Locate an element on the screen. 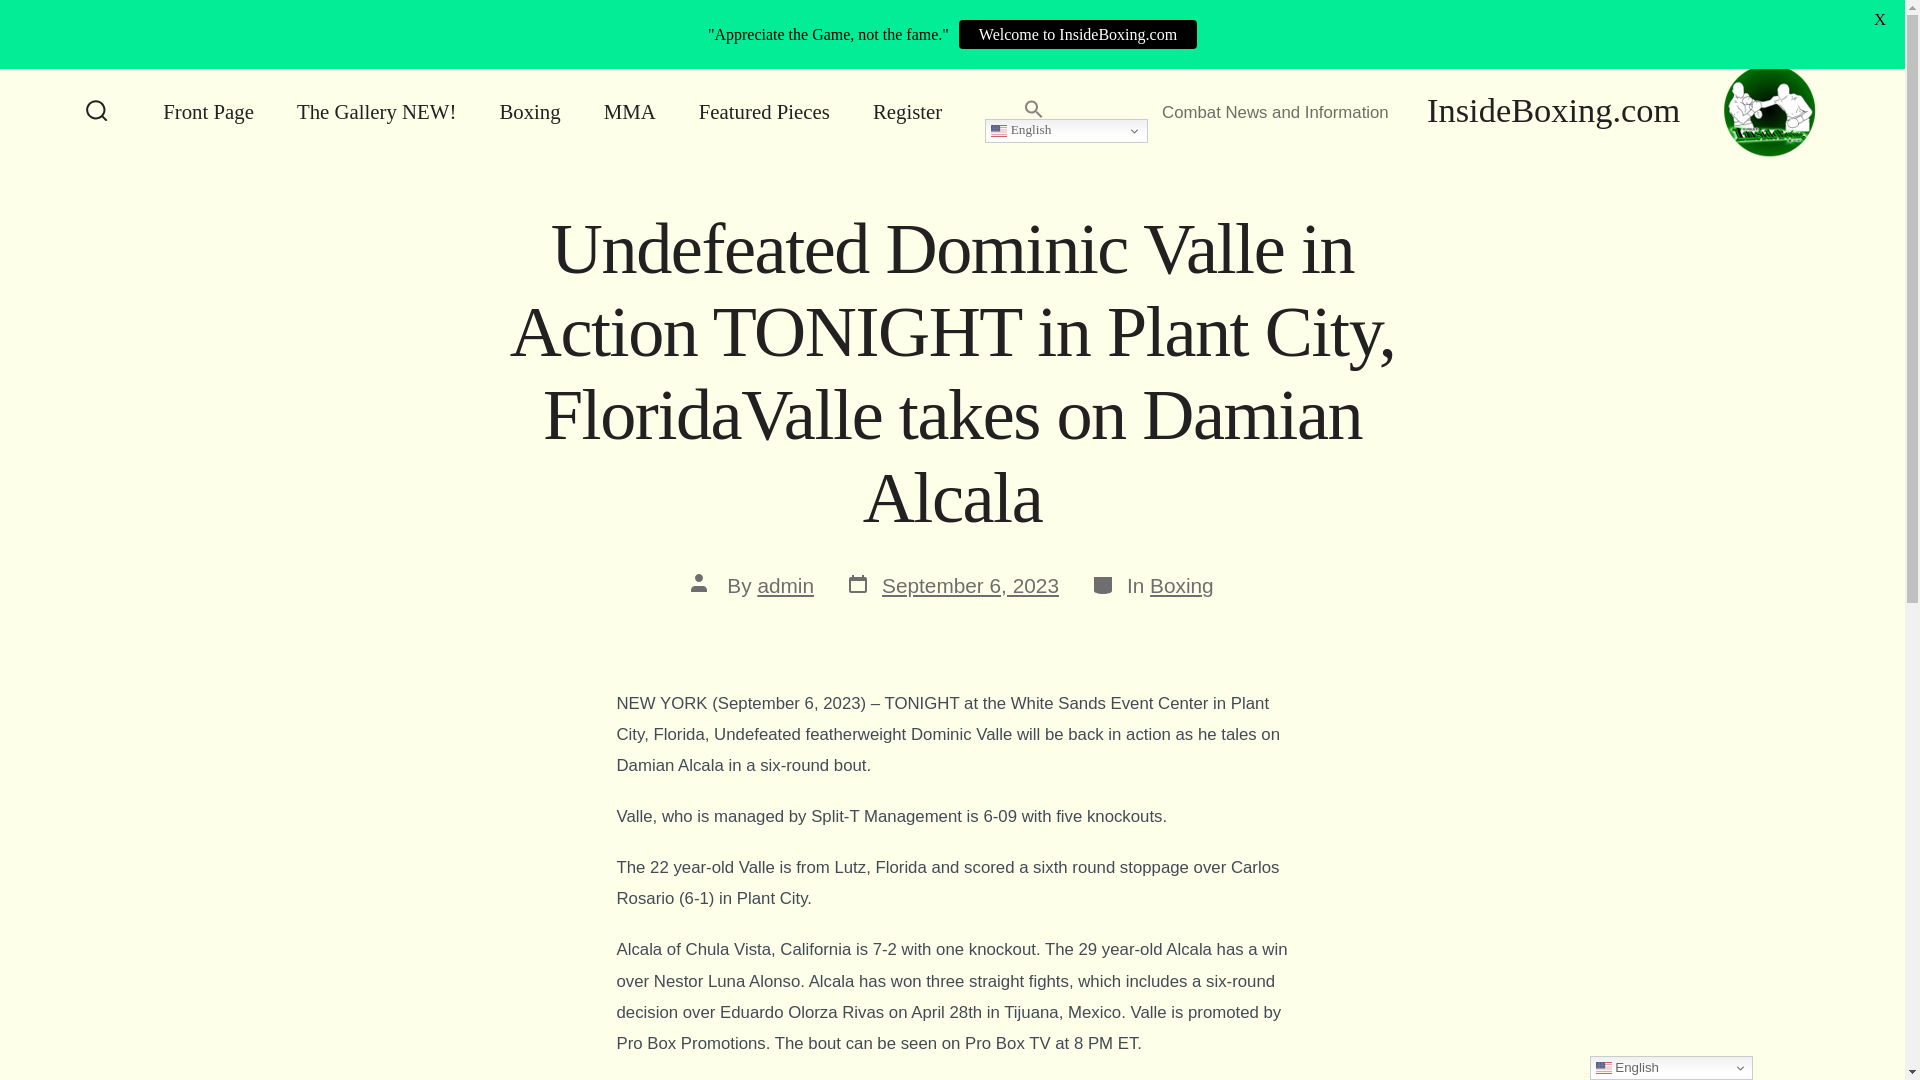  Register is located at coordinates (908, 111).